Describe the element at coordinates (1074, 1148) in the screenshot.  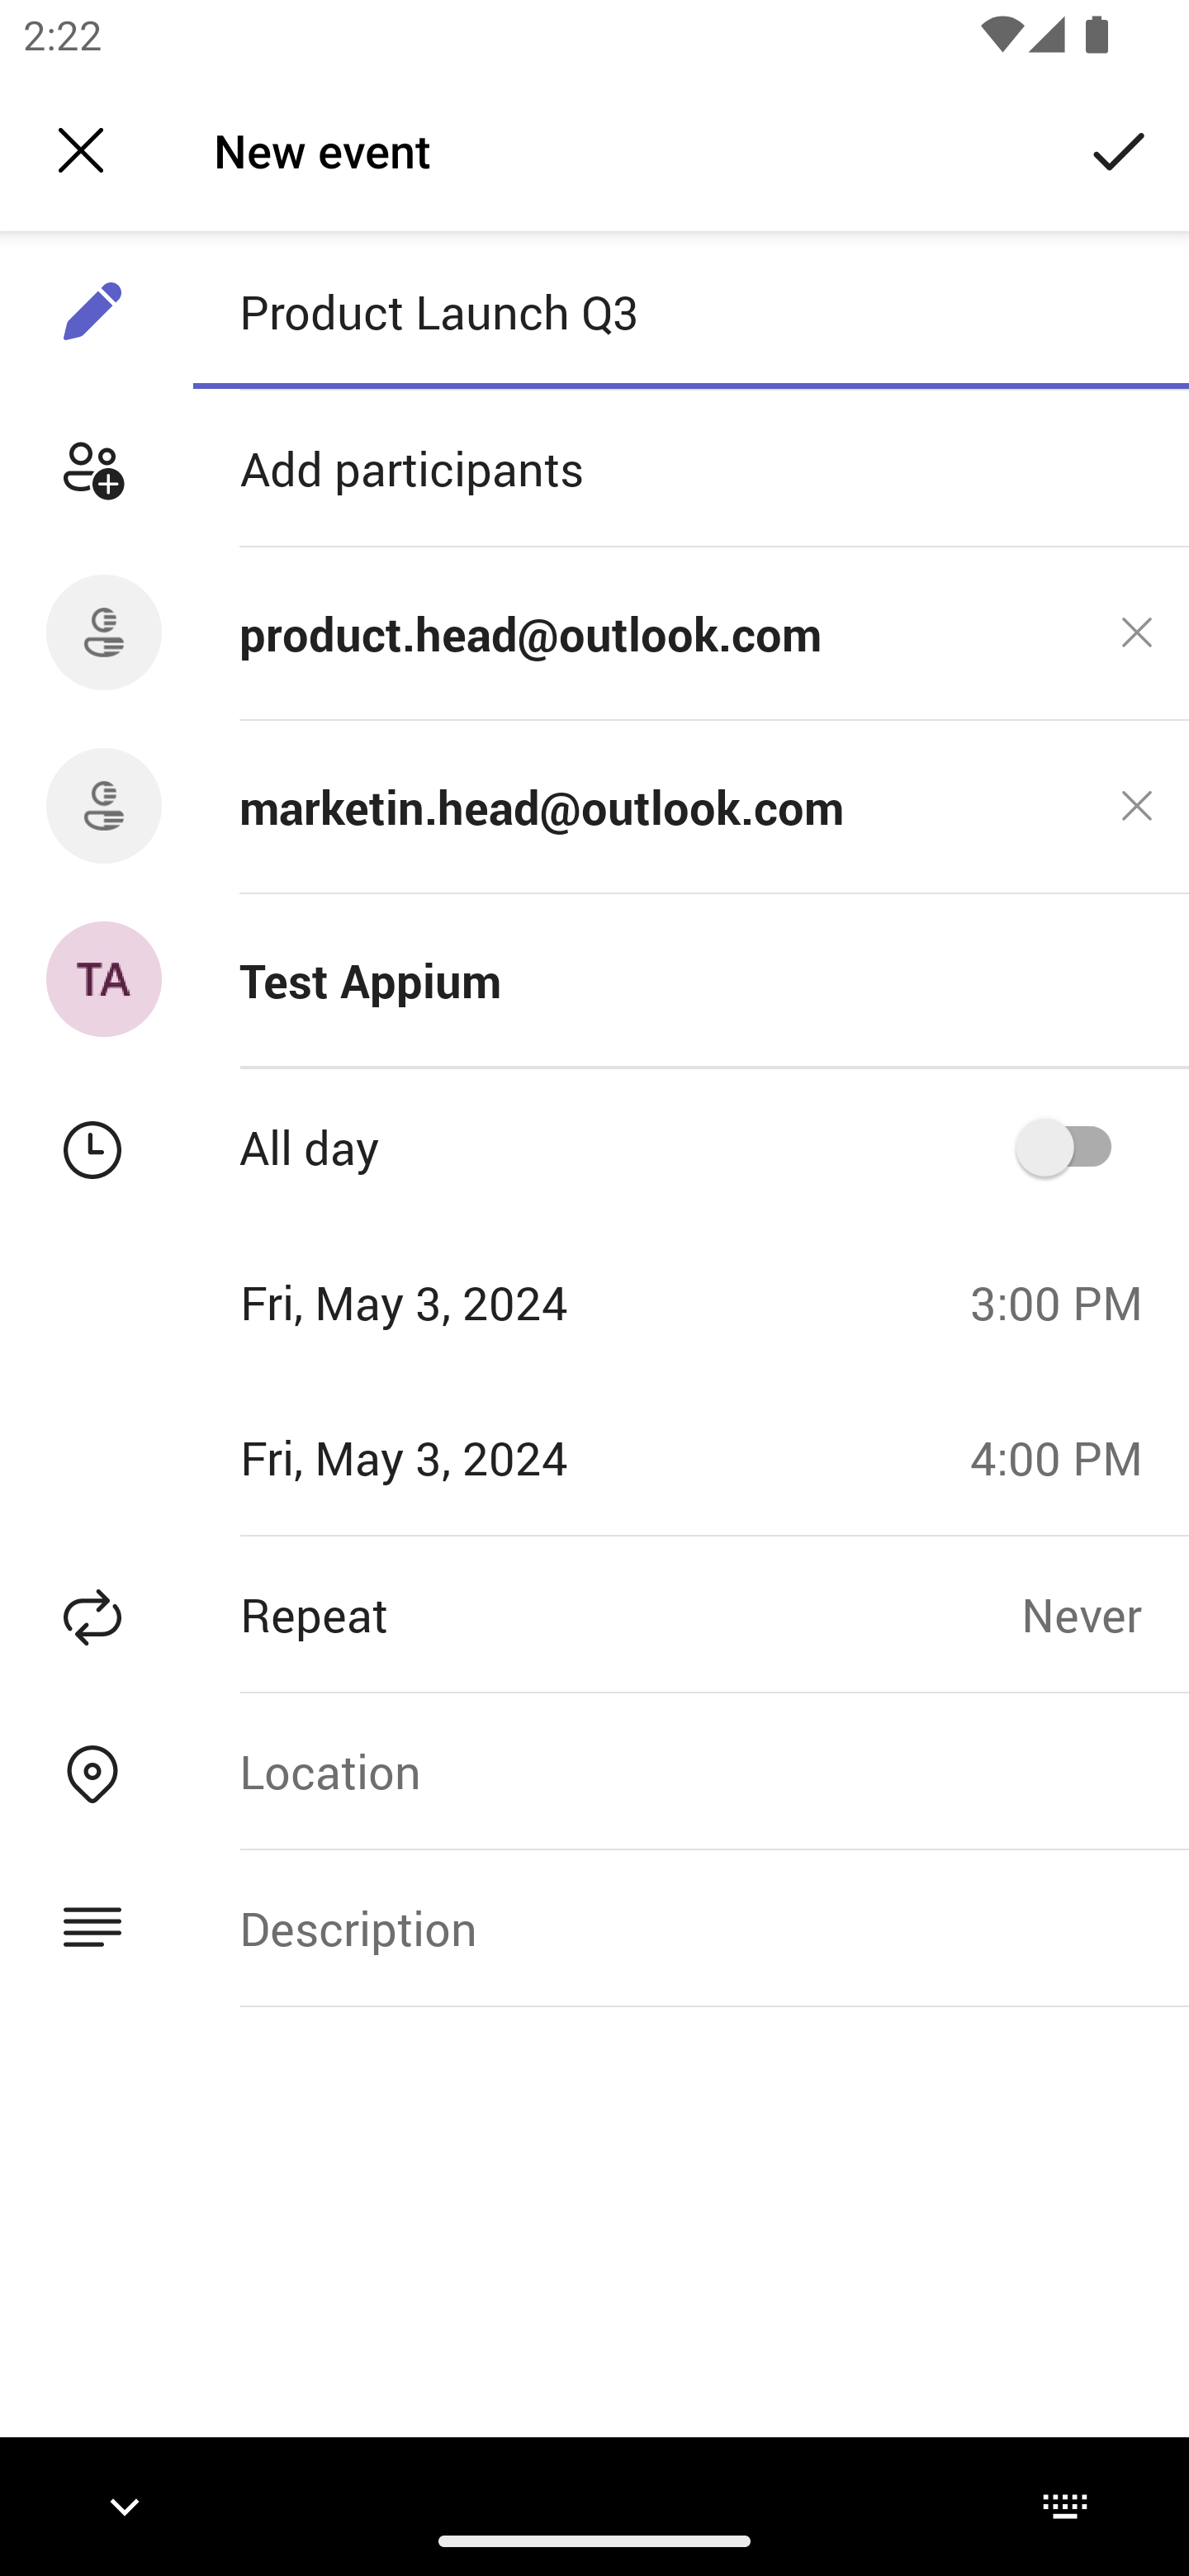
I see `All day` at that location.